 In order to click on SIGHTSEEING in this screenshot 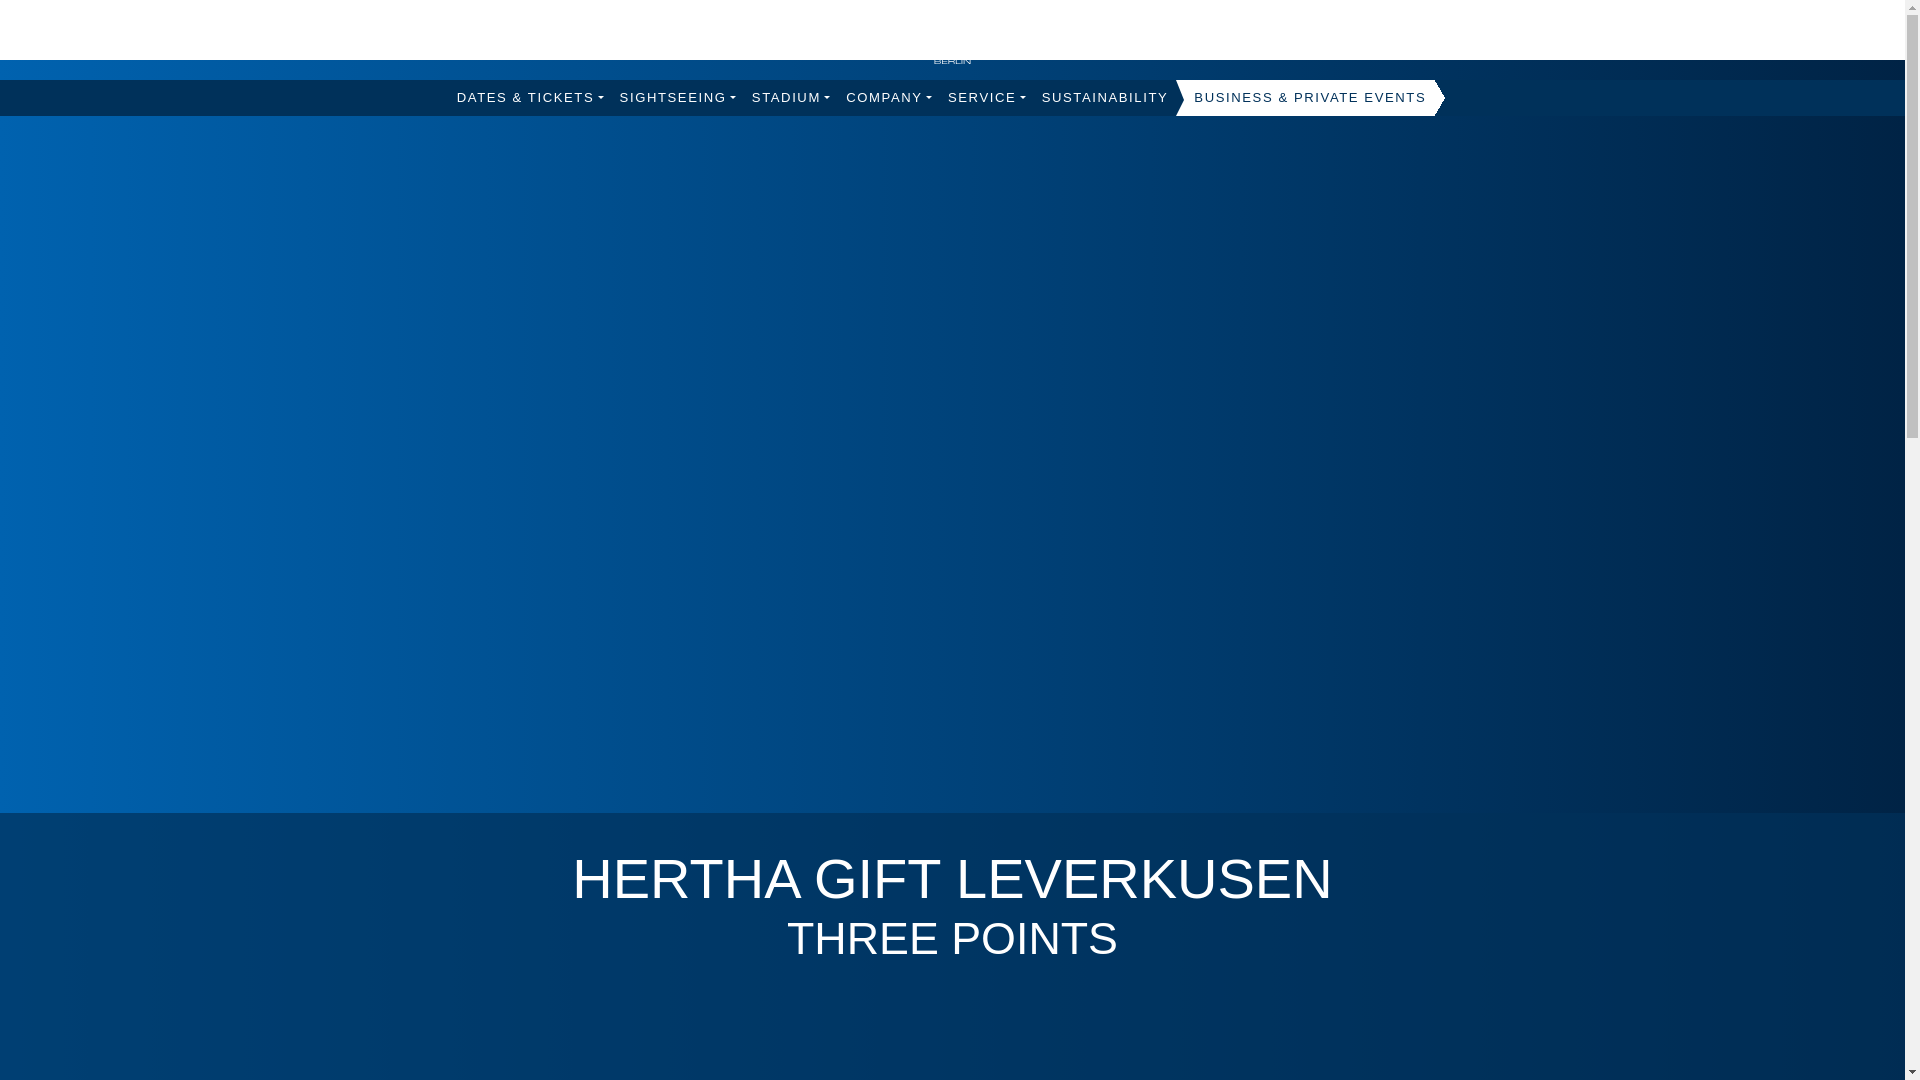, I will do `click(678, 97)`.